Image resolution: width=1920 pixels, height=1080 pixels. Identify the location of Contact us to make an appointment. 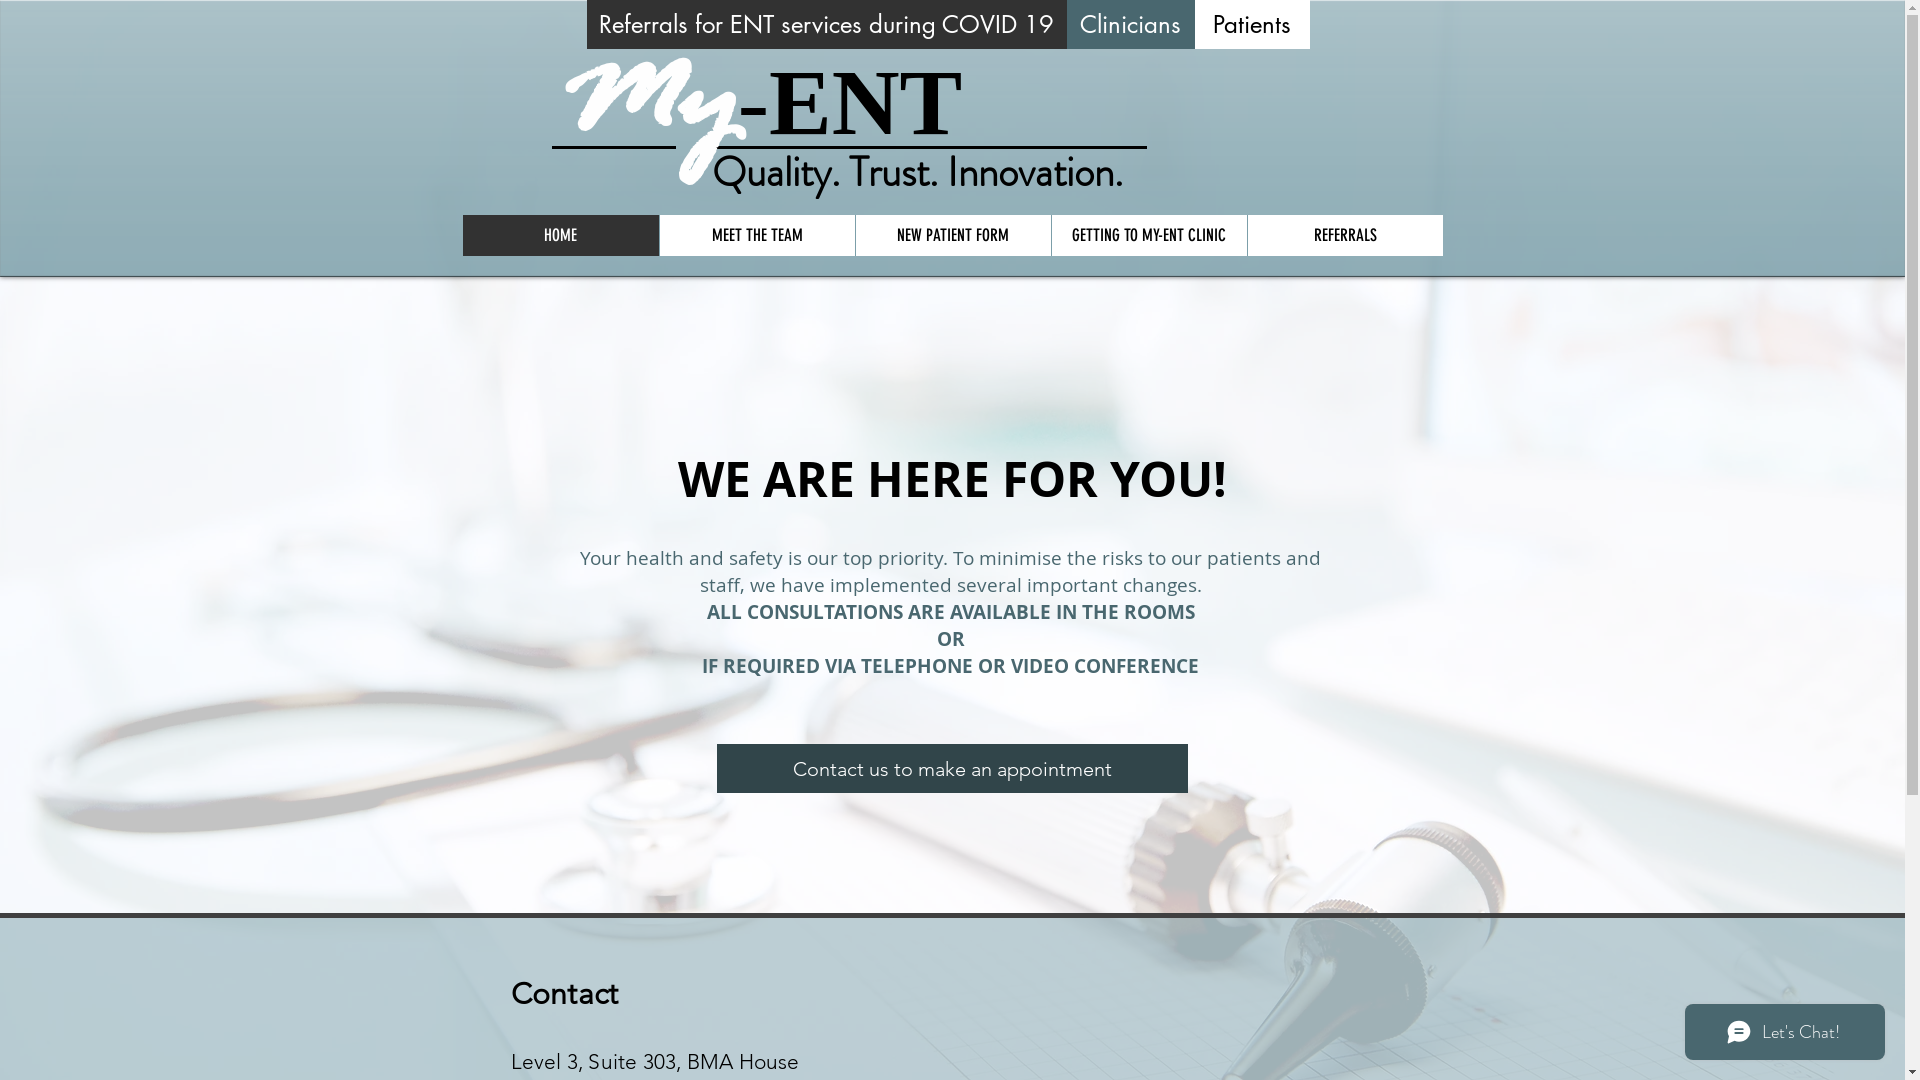
(952, 768).